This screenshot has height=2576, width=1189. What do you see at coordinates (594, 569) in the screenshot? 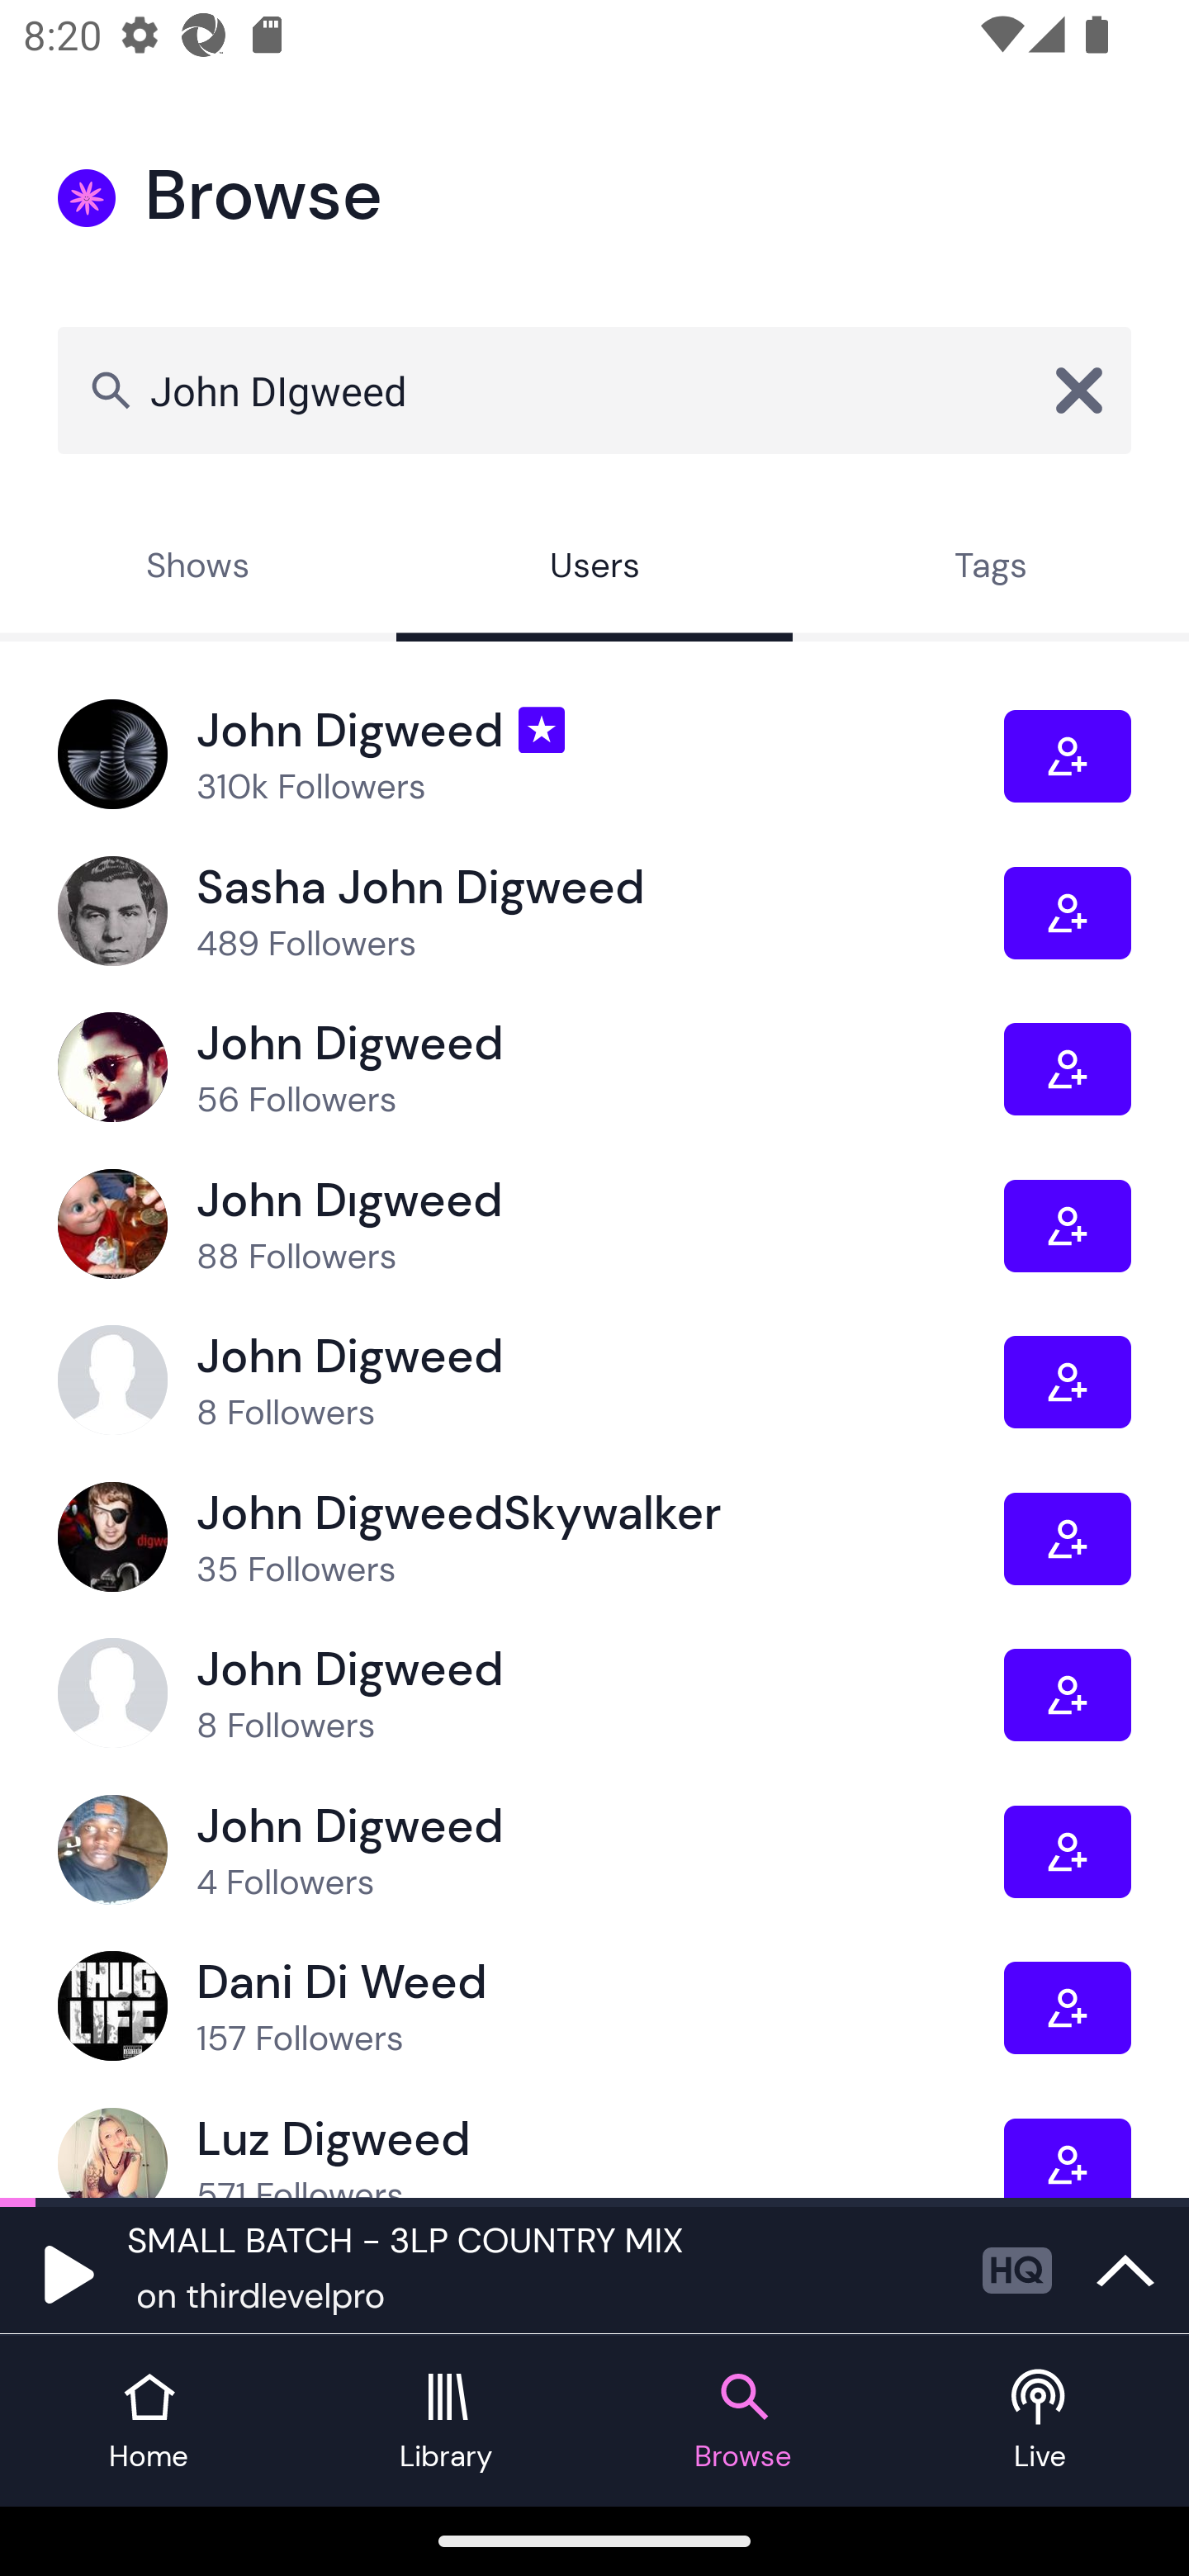
I see `Users` at bounding box center [594, 569].